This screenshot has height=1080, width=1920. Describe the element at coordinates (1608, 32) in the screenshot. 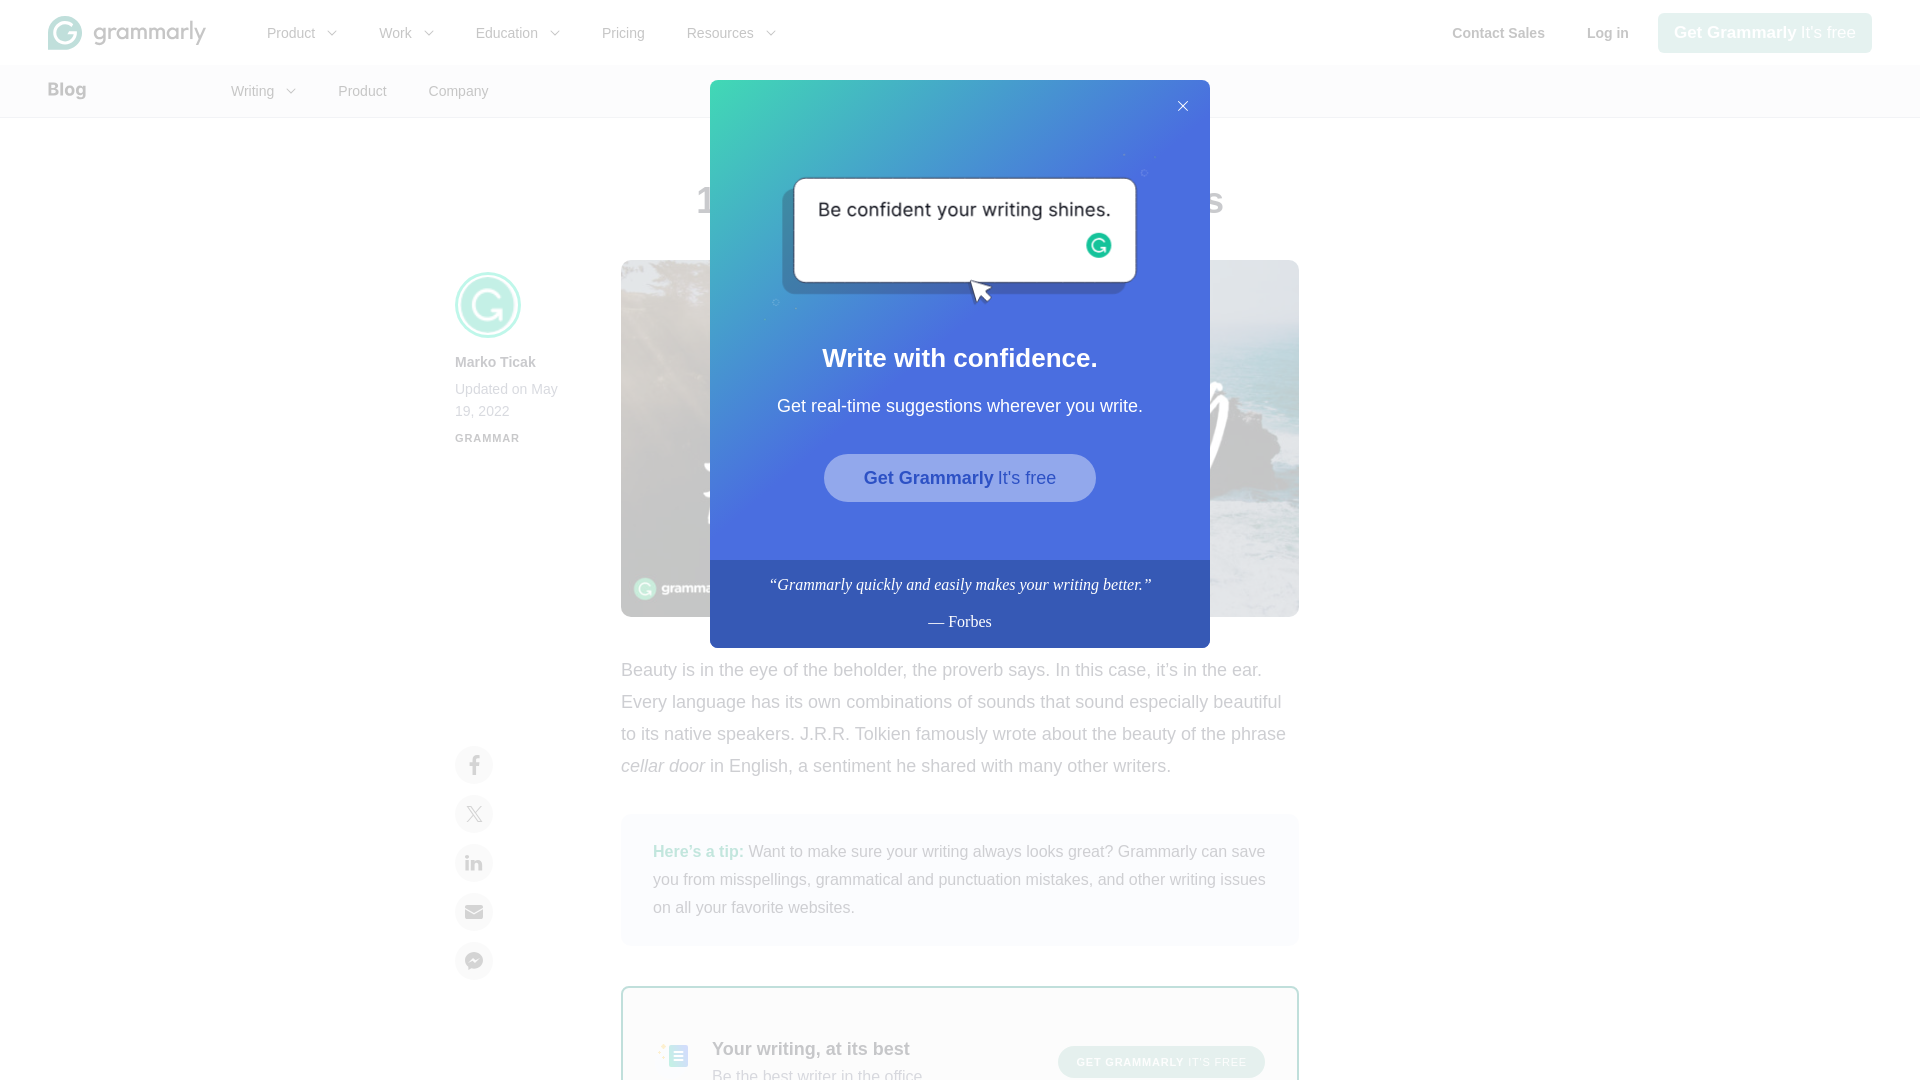

I see `Contact Sales` at that location.